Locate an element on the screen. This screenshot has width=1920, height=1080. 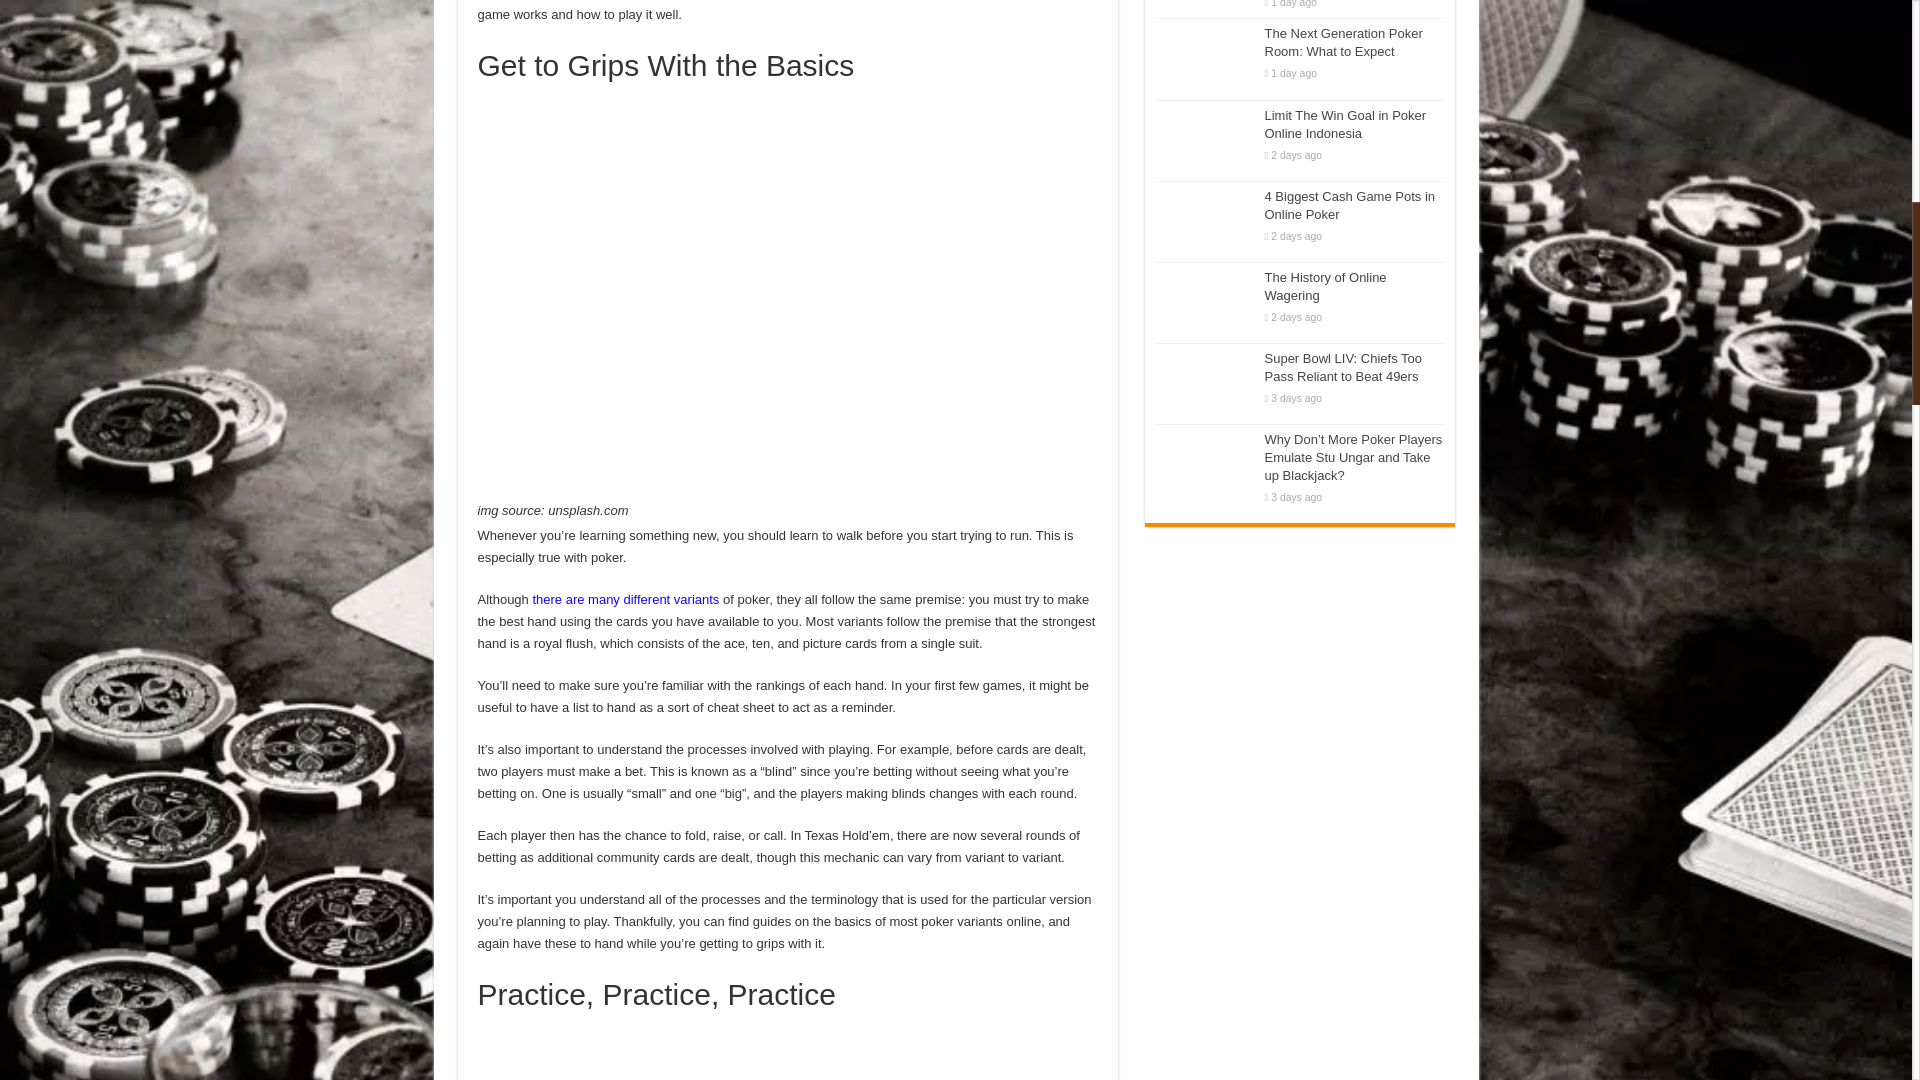
there are many different variants is located at coordinates (624, 598).